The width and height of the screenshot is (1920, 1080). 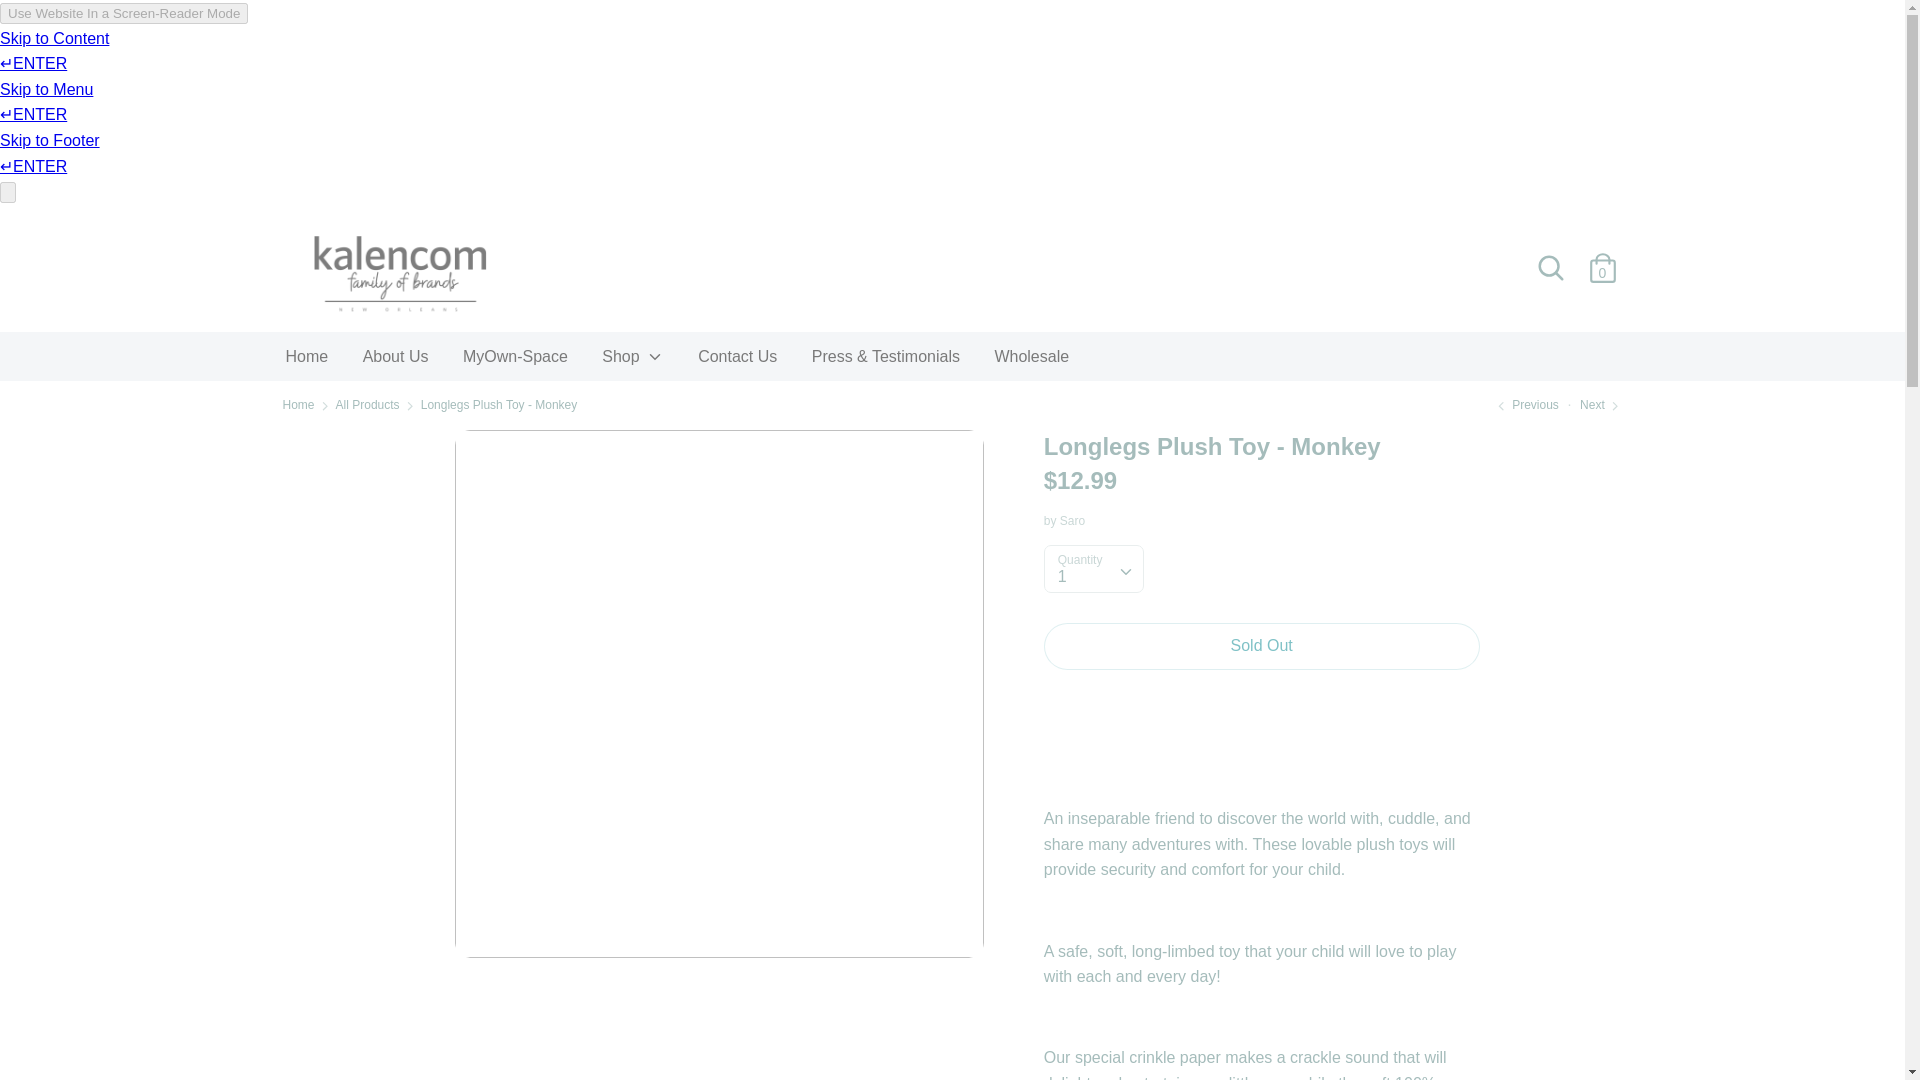 What do you see at coordinates (1525, 404) in the screenshot?
I see `Longlegs Plush Toy - Alpaca` at bounding box center [1525, 404].